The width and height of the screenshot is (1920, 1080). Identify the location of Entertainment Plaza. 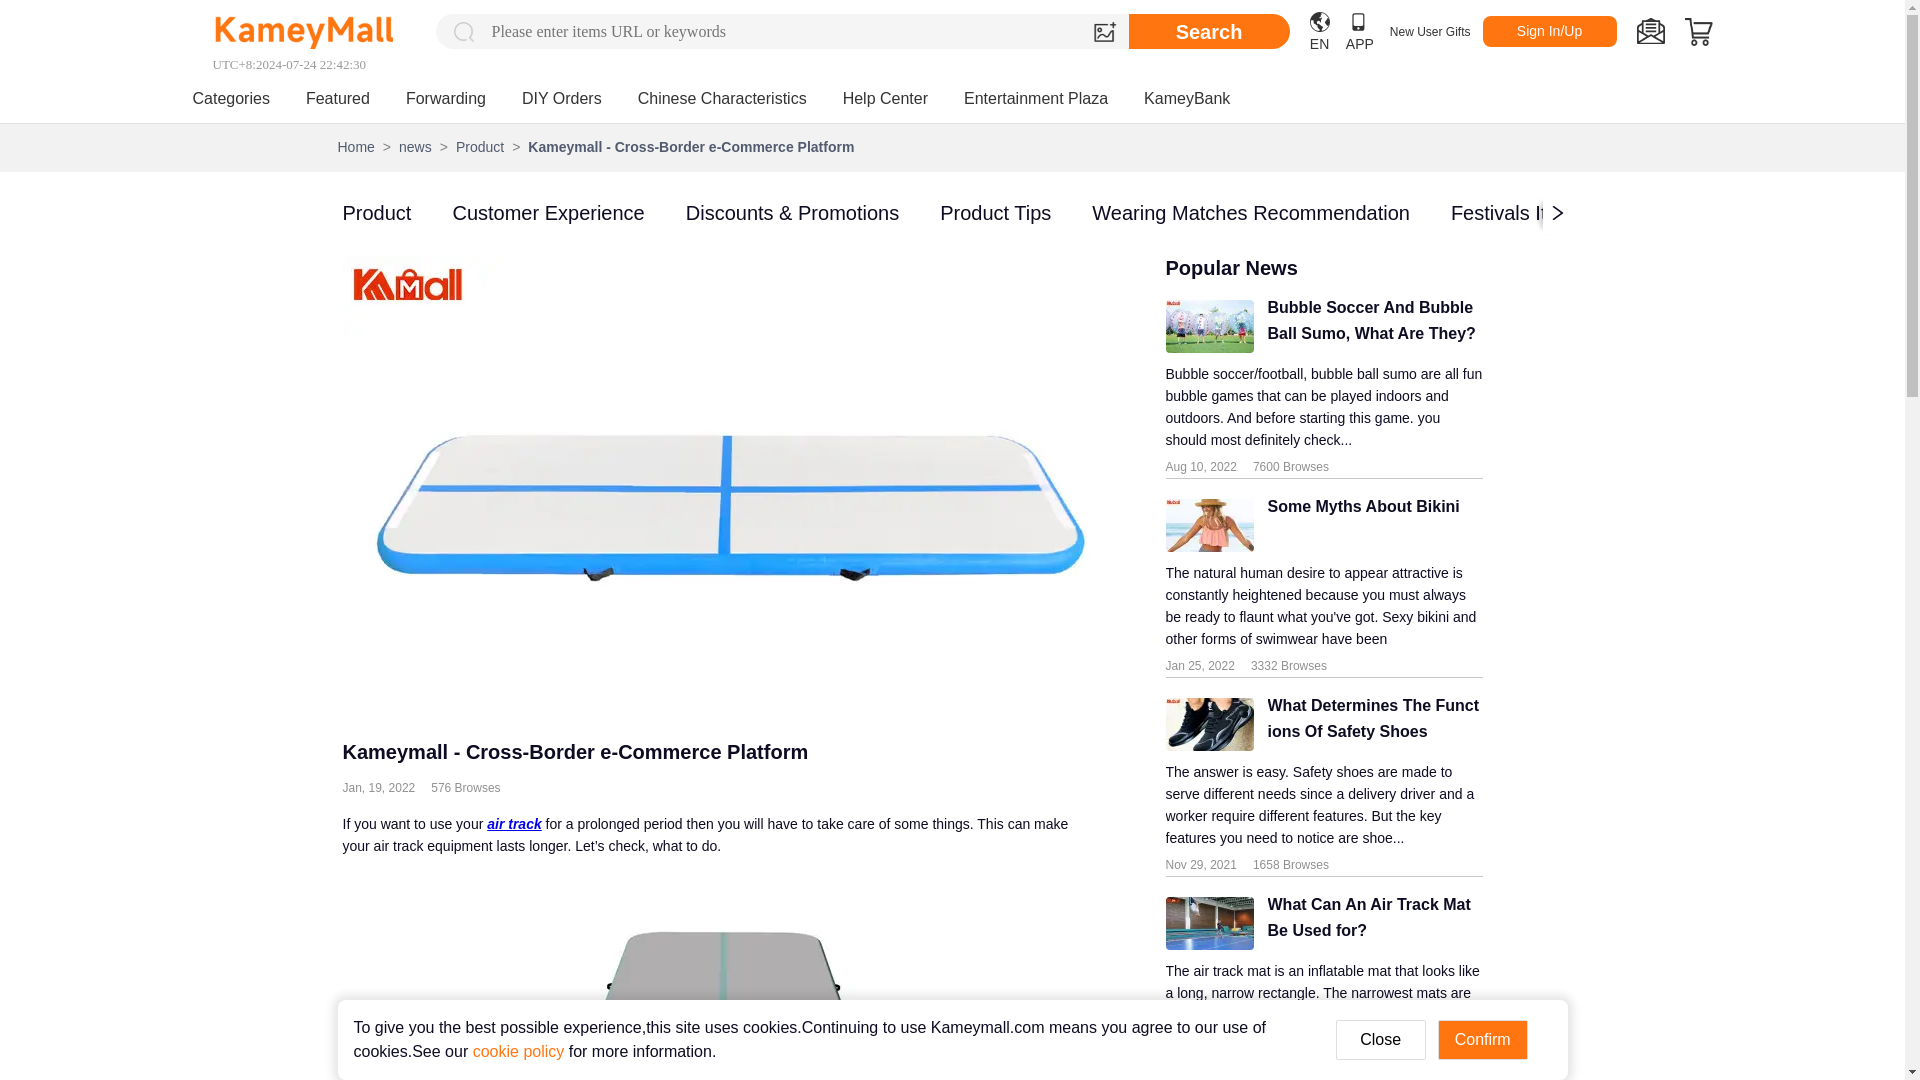
(1035, 98).